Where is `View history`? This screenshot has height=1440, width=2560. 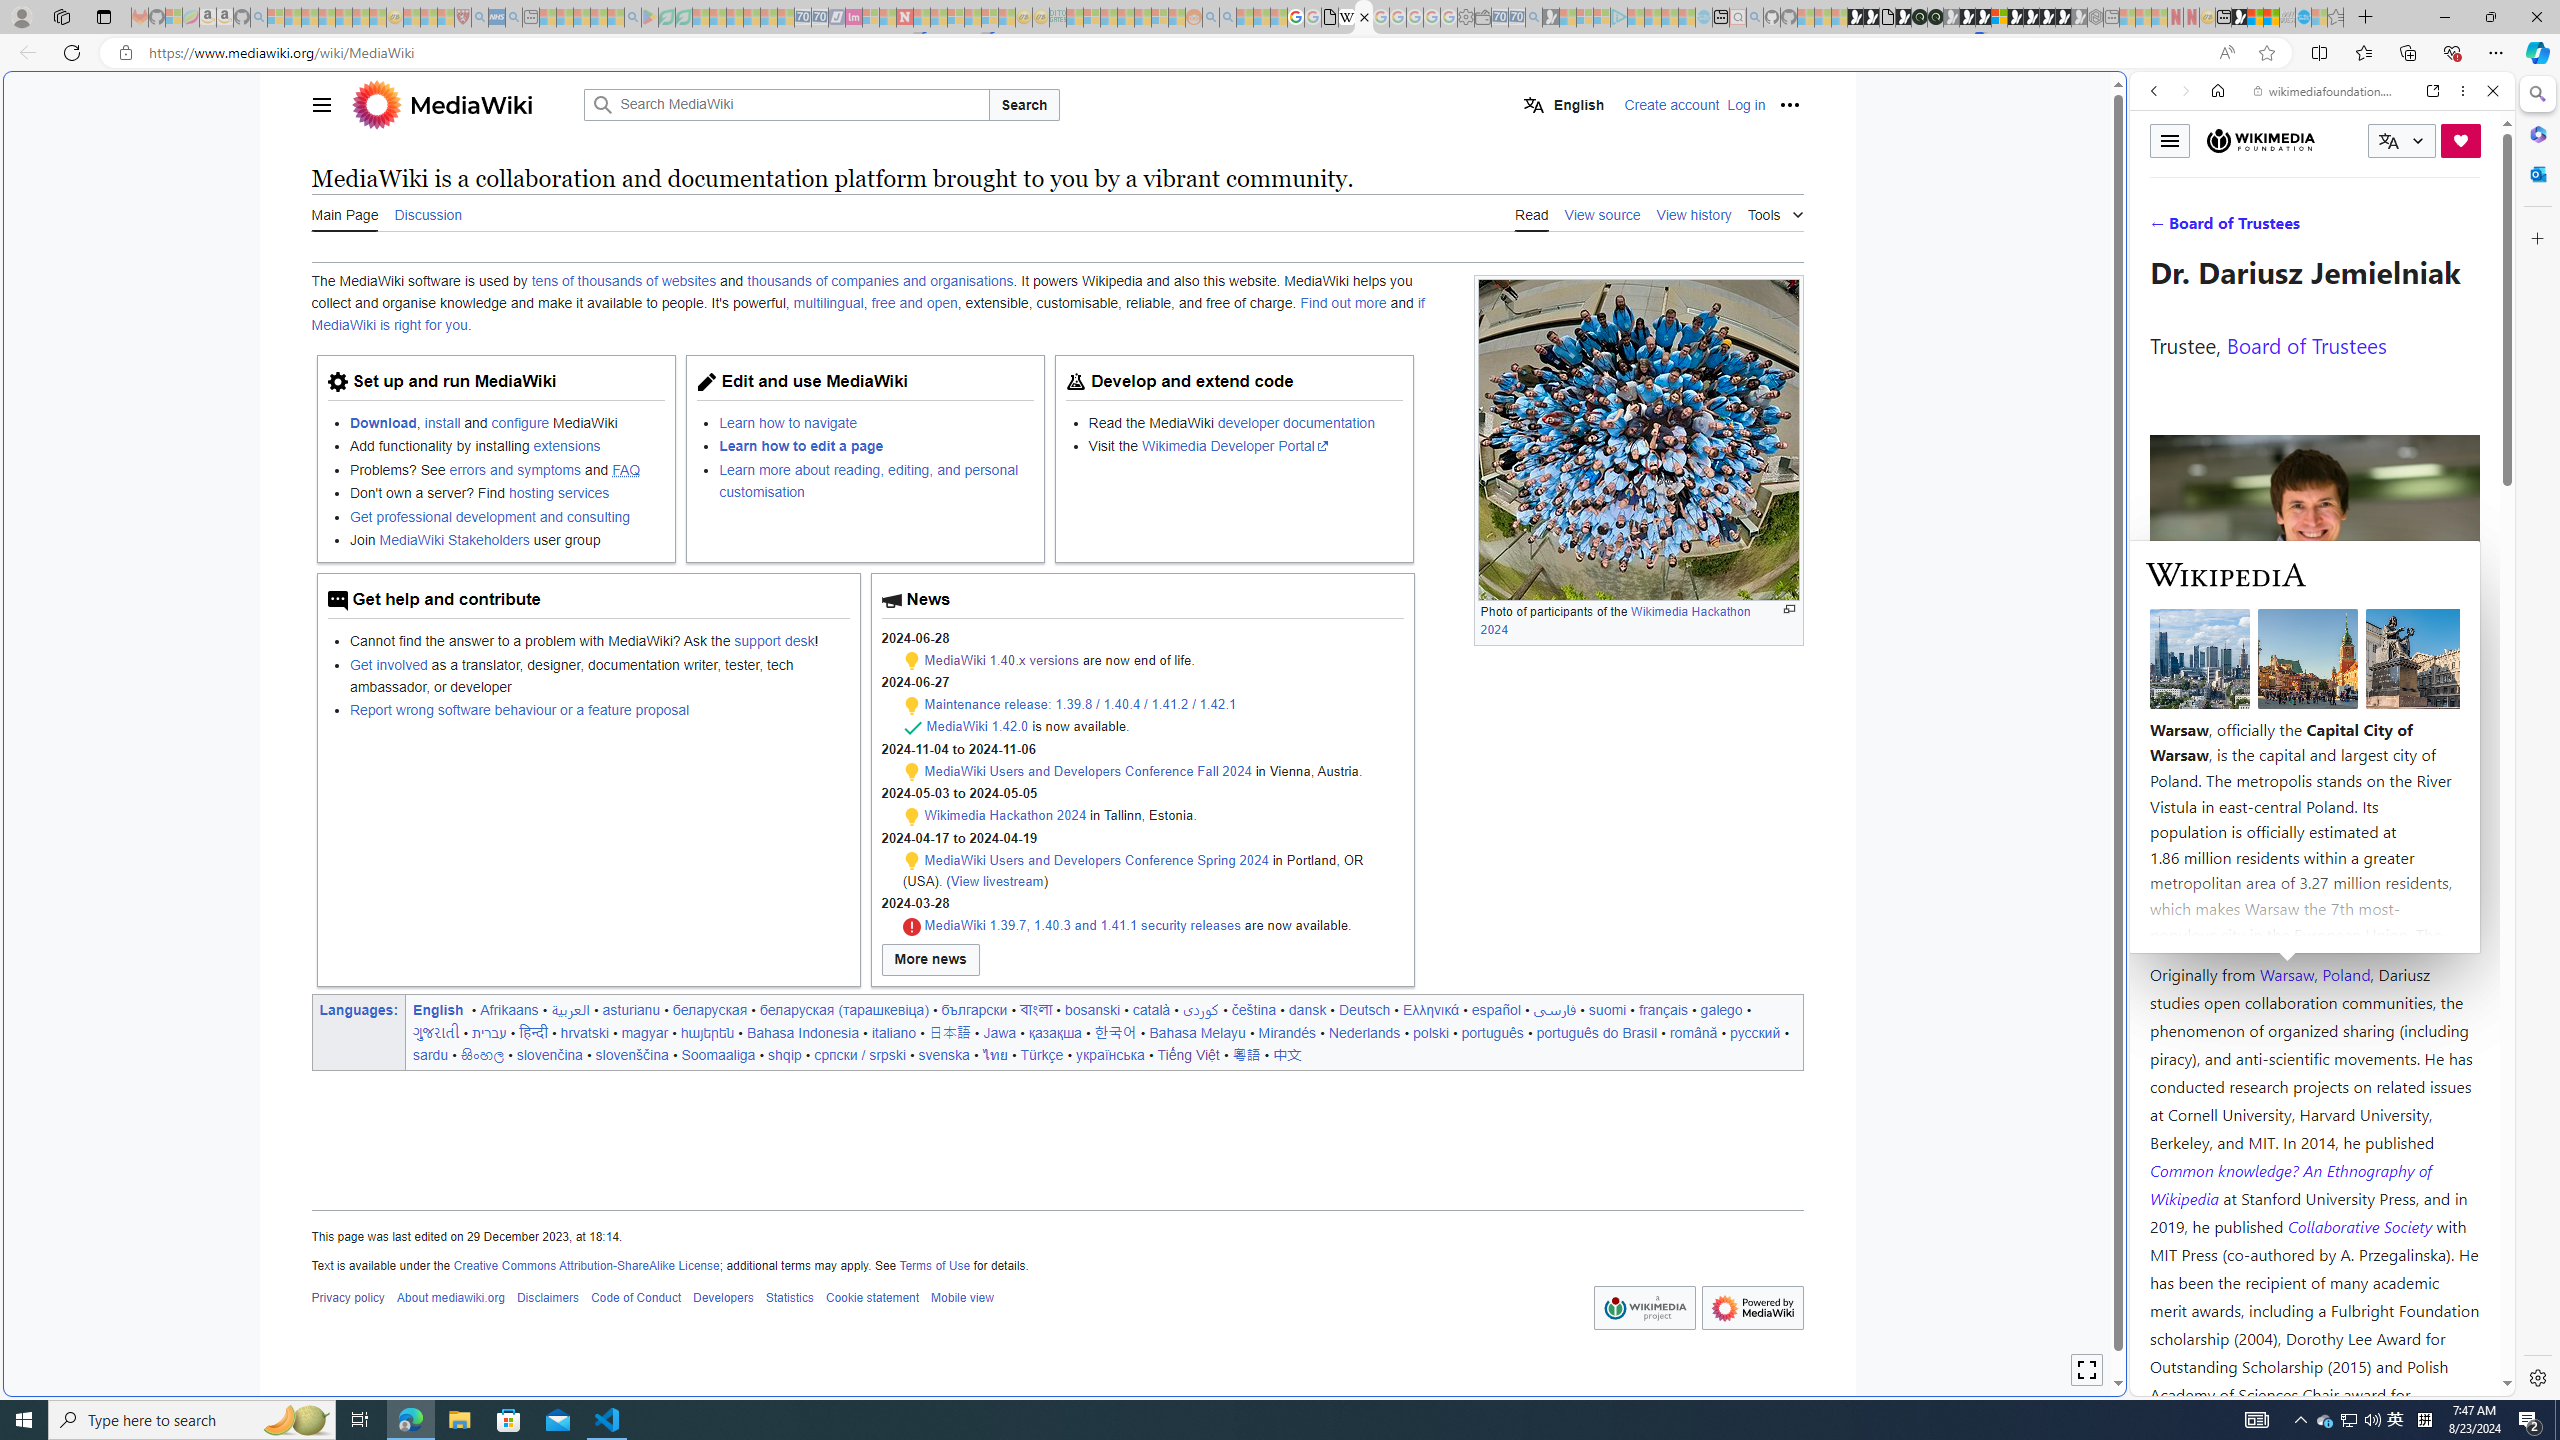
View history is located at coordinates (1694, 212).